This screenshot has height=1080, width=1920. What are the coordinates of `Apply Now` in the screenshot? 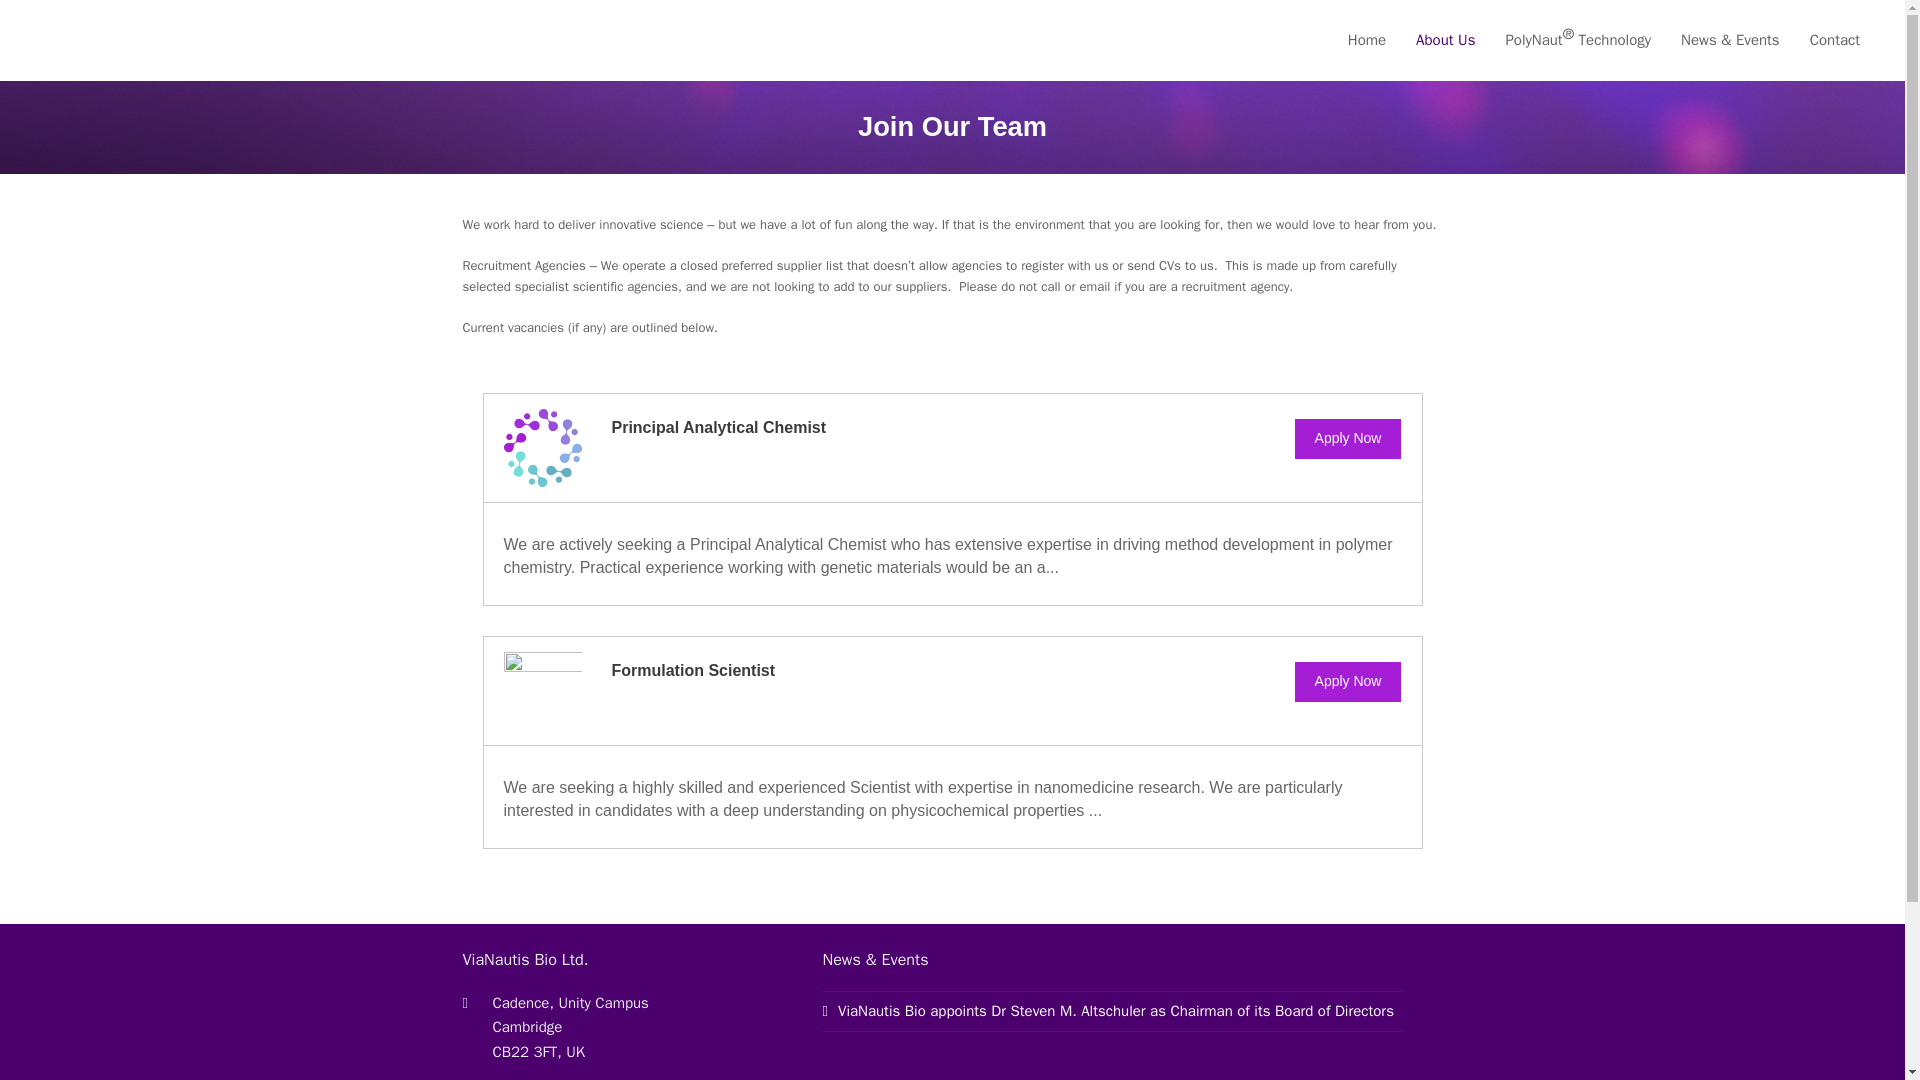 It's located at (1348, 682).